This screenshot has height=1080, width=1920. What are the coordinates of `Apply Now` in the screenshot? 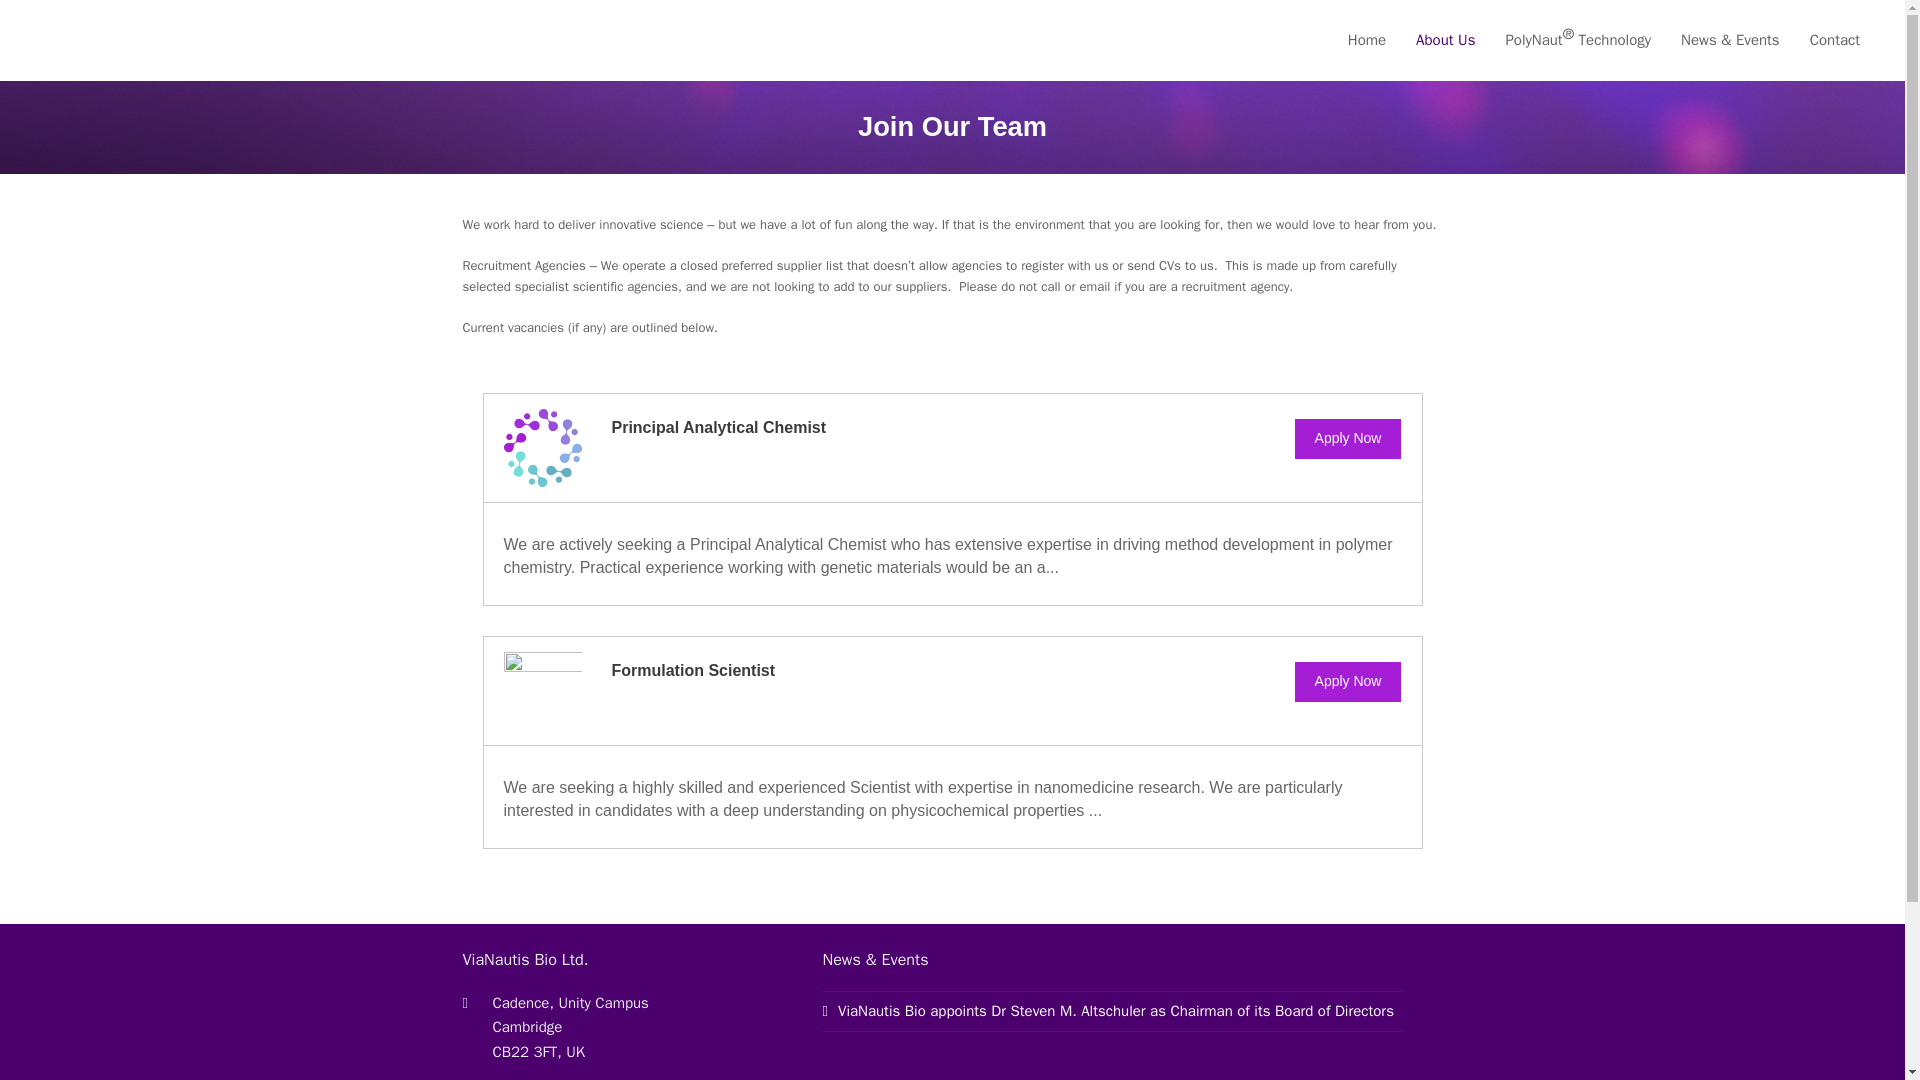 It's located at (1348, 682).